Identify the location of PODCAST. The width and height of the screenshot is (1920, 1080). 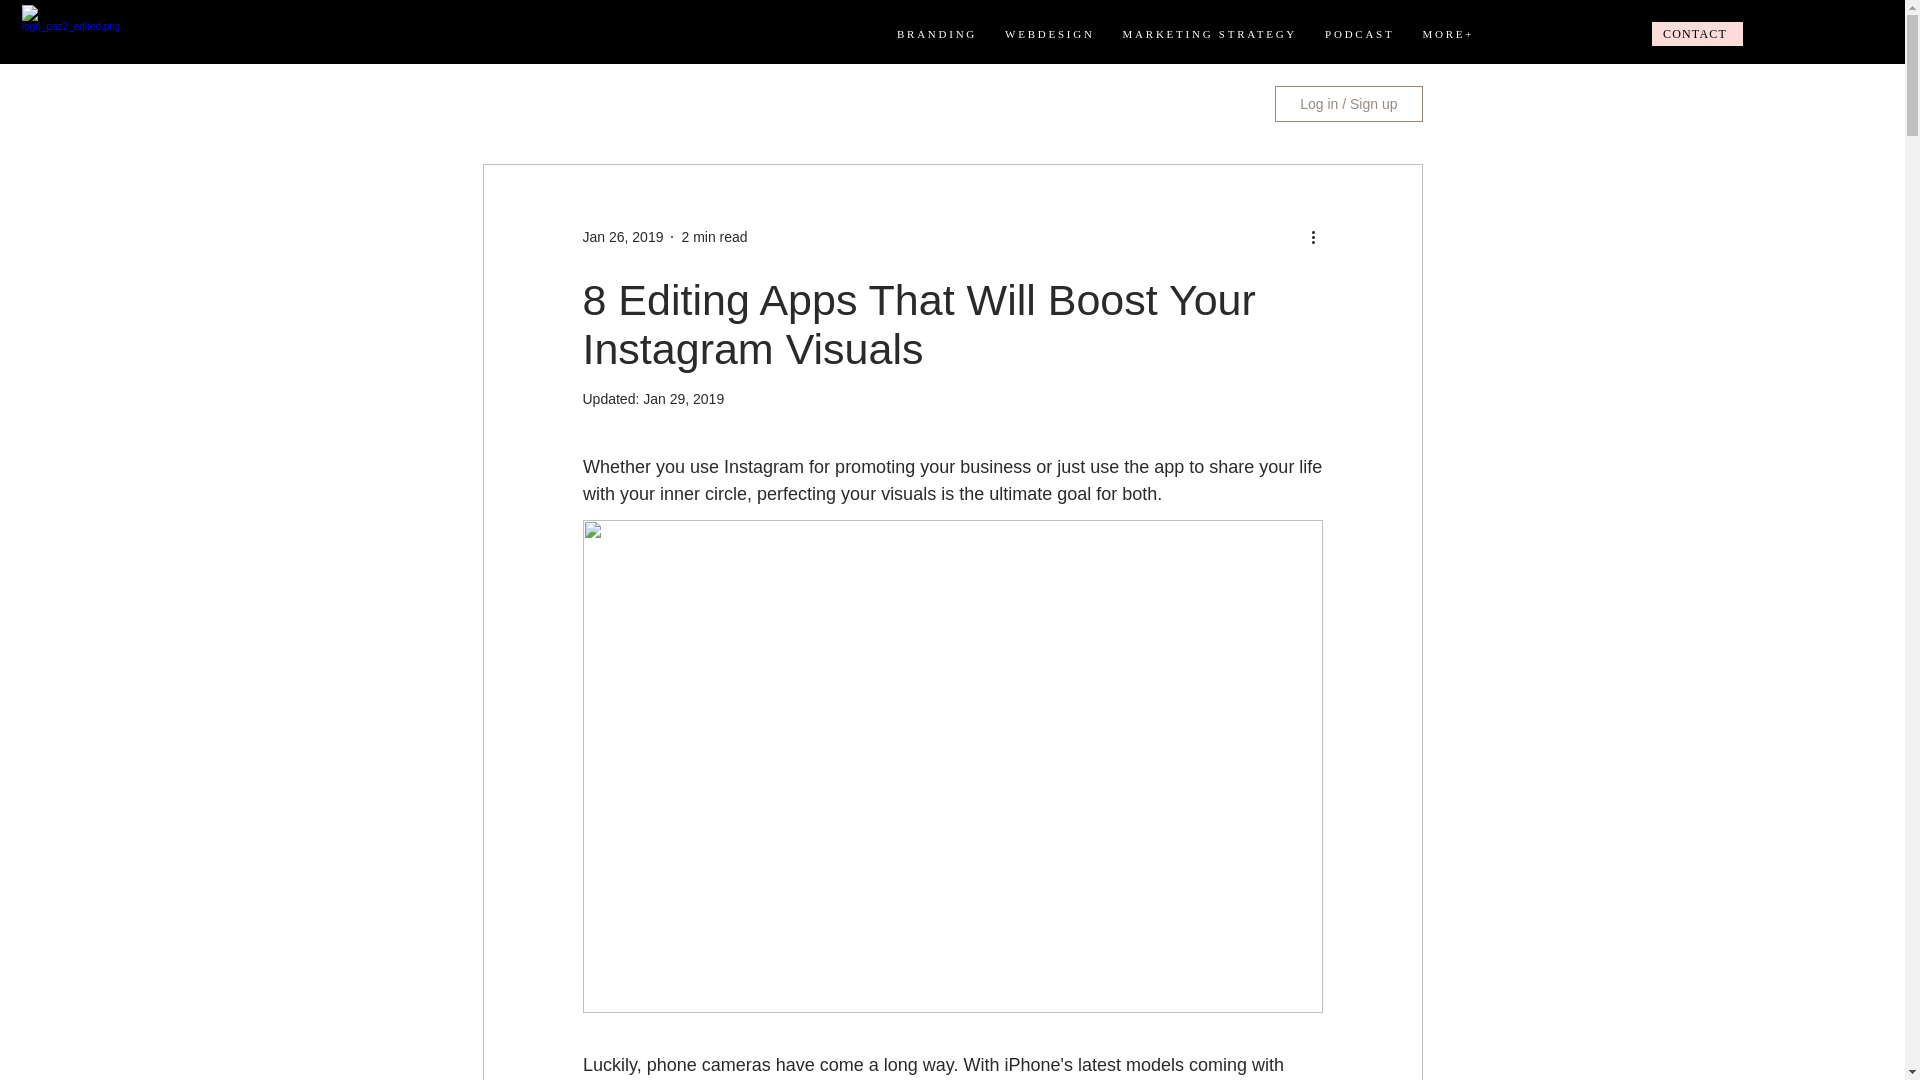
(1359, 34).